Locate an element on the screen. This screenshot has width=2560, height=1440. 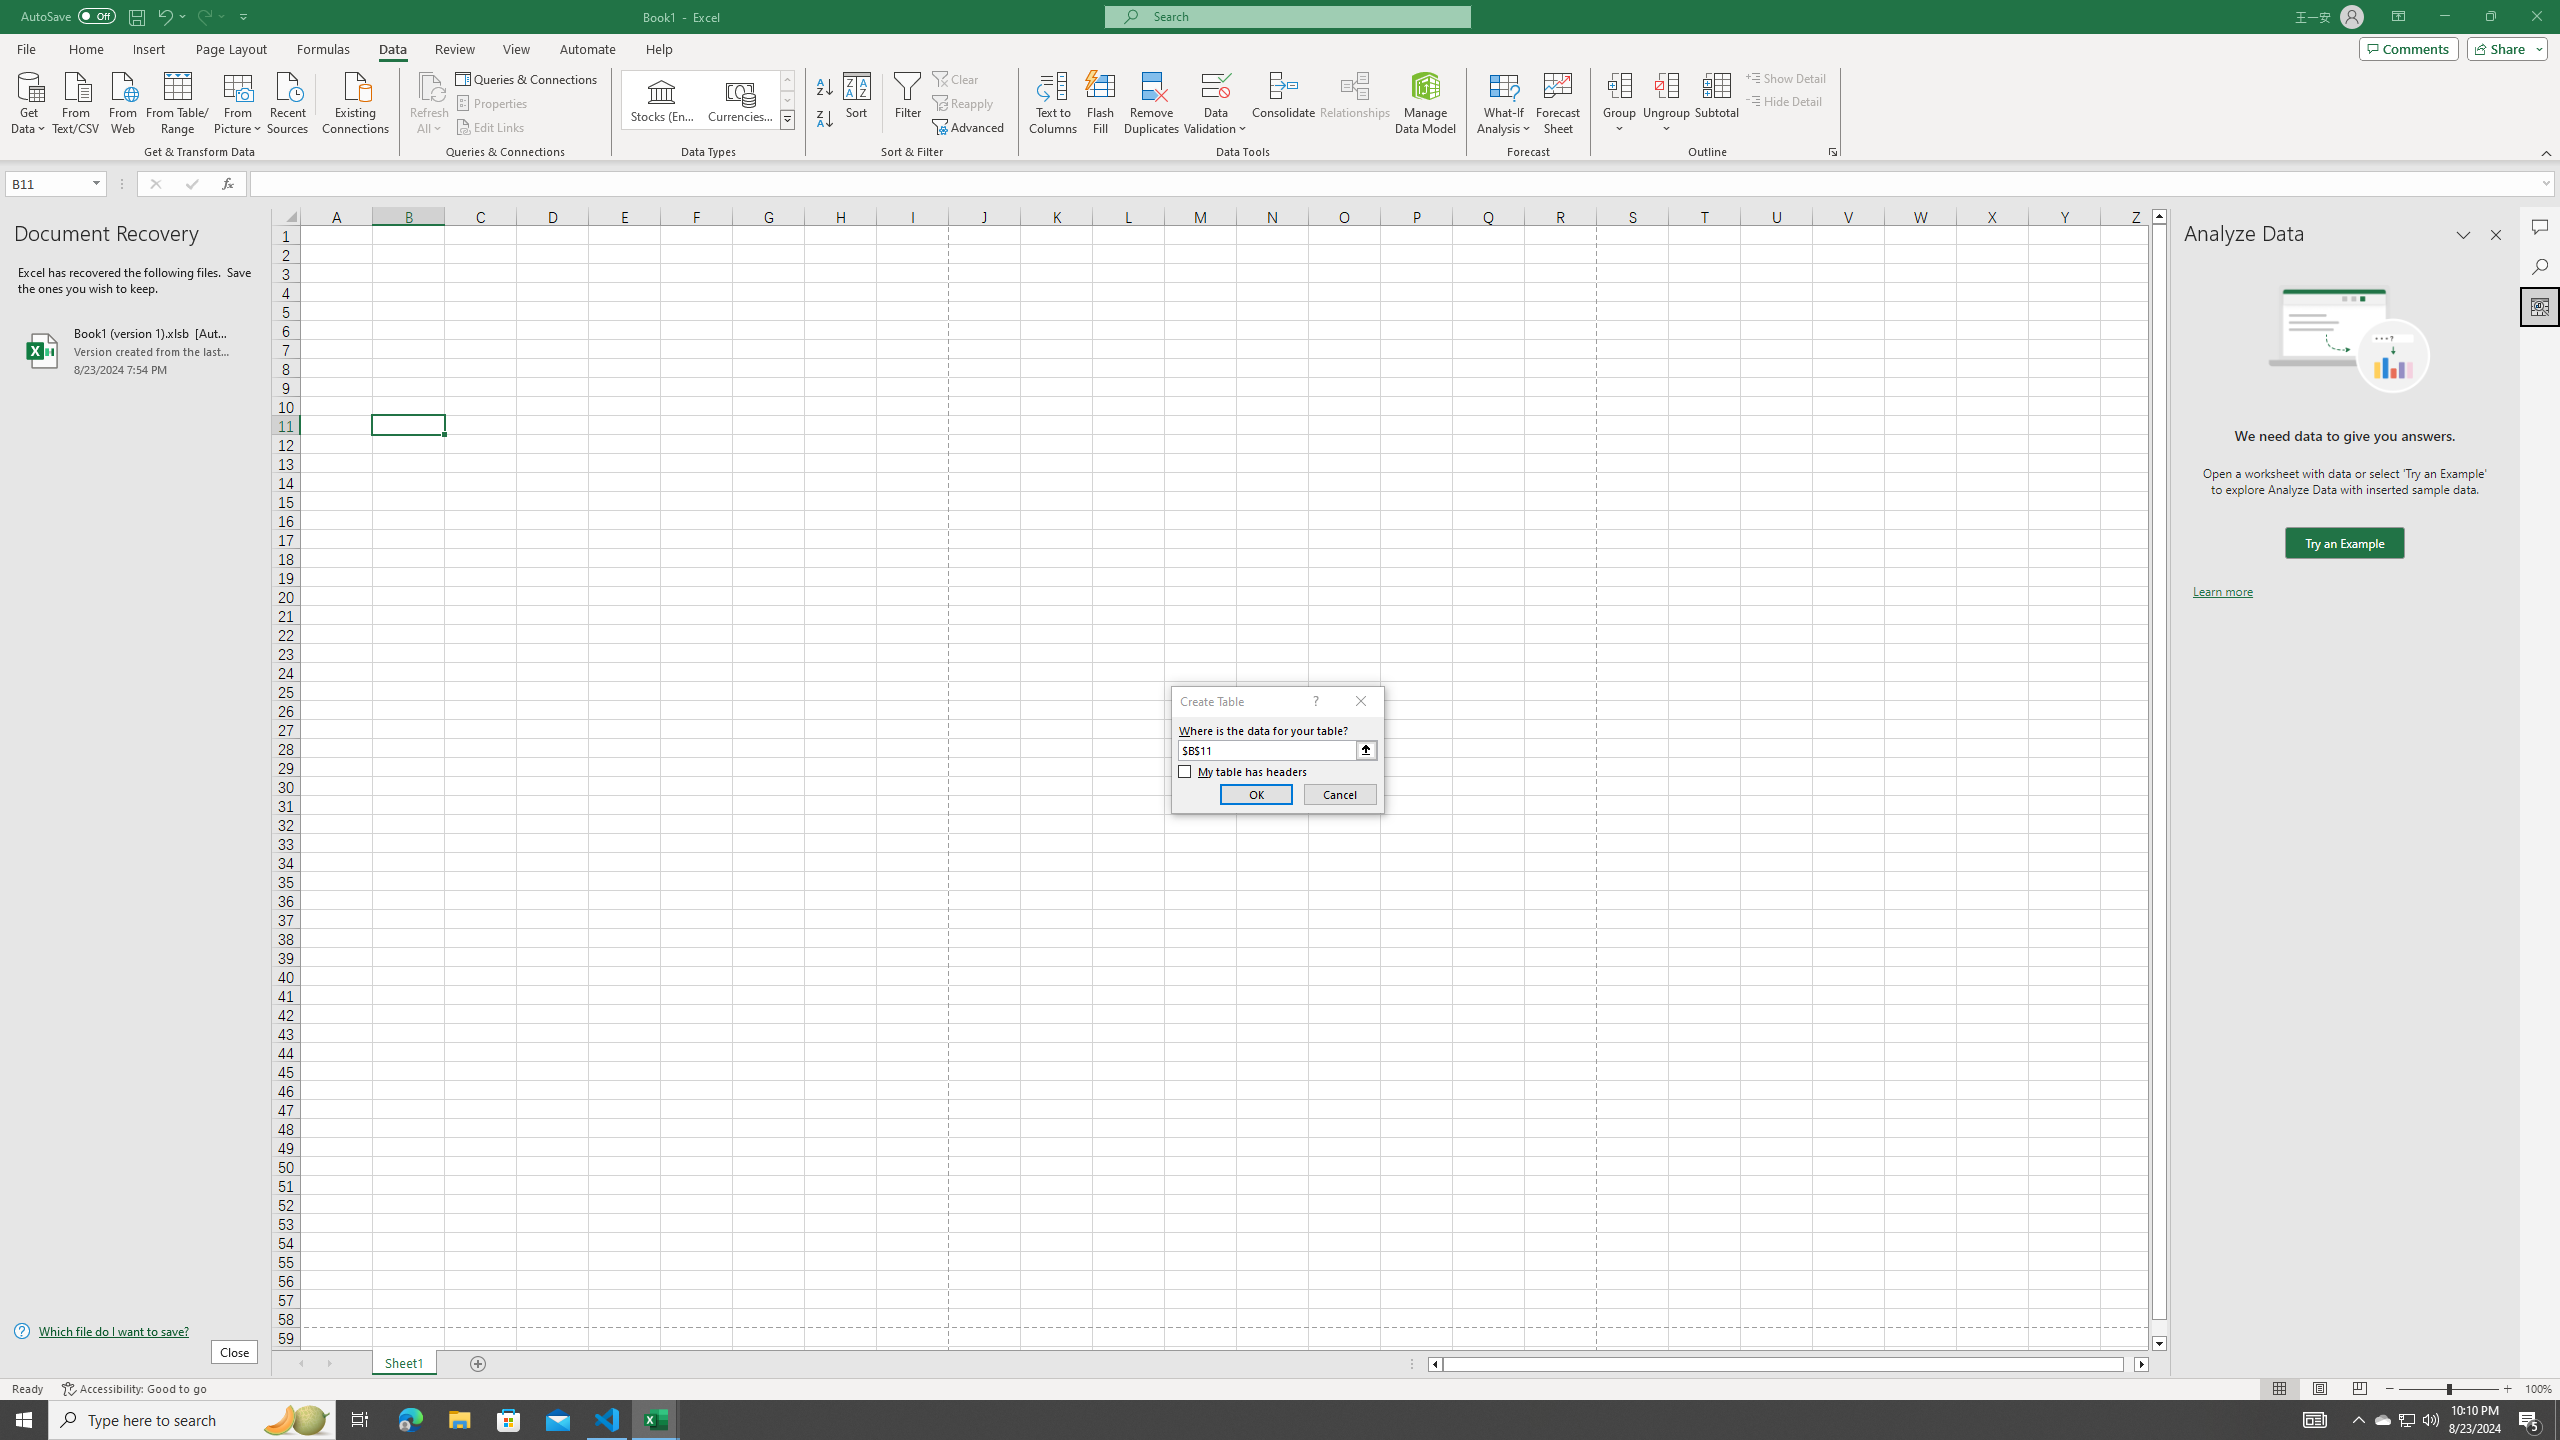
Row Down is located at coordinates (788, 100).